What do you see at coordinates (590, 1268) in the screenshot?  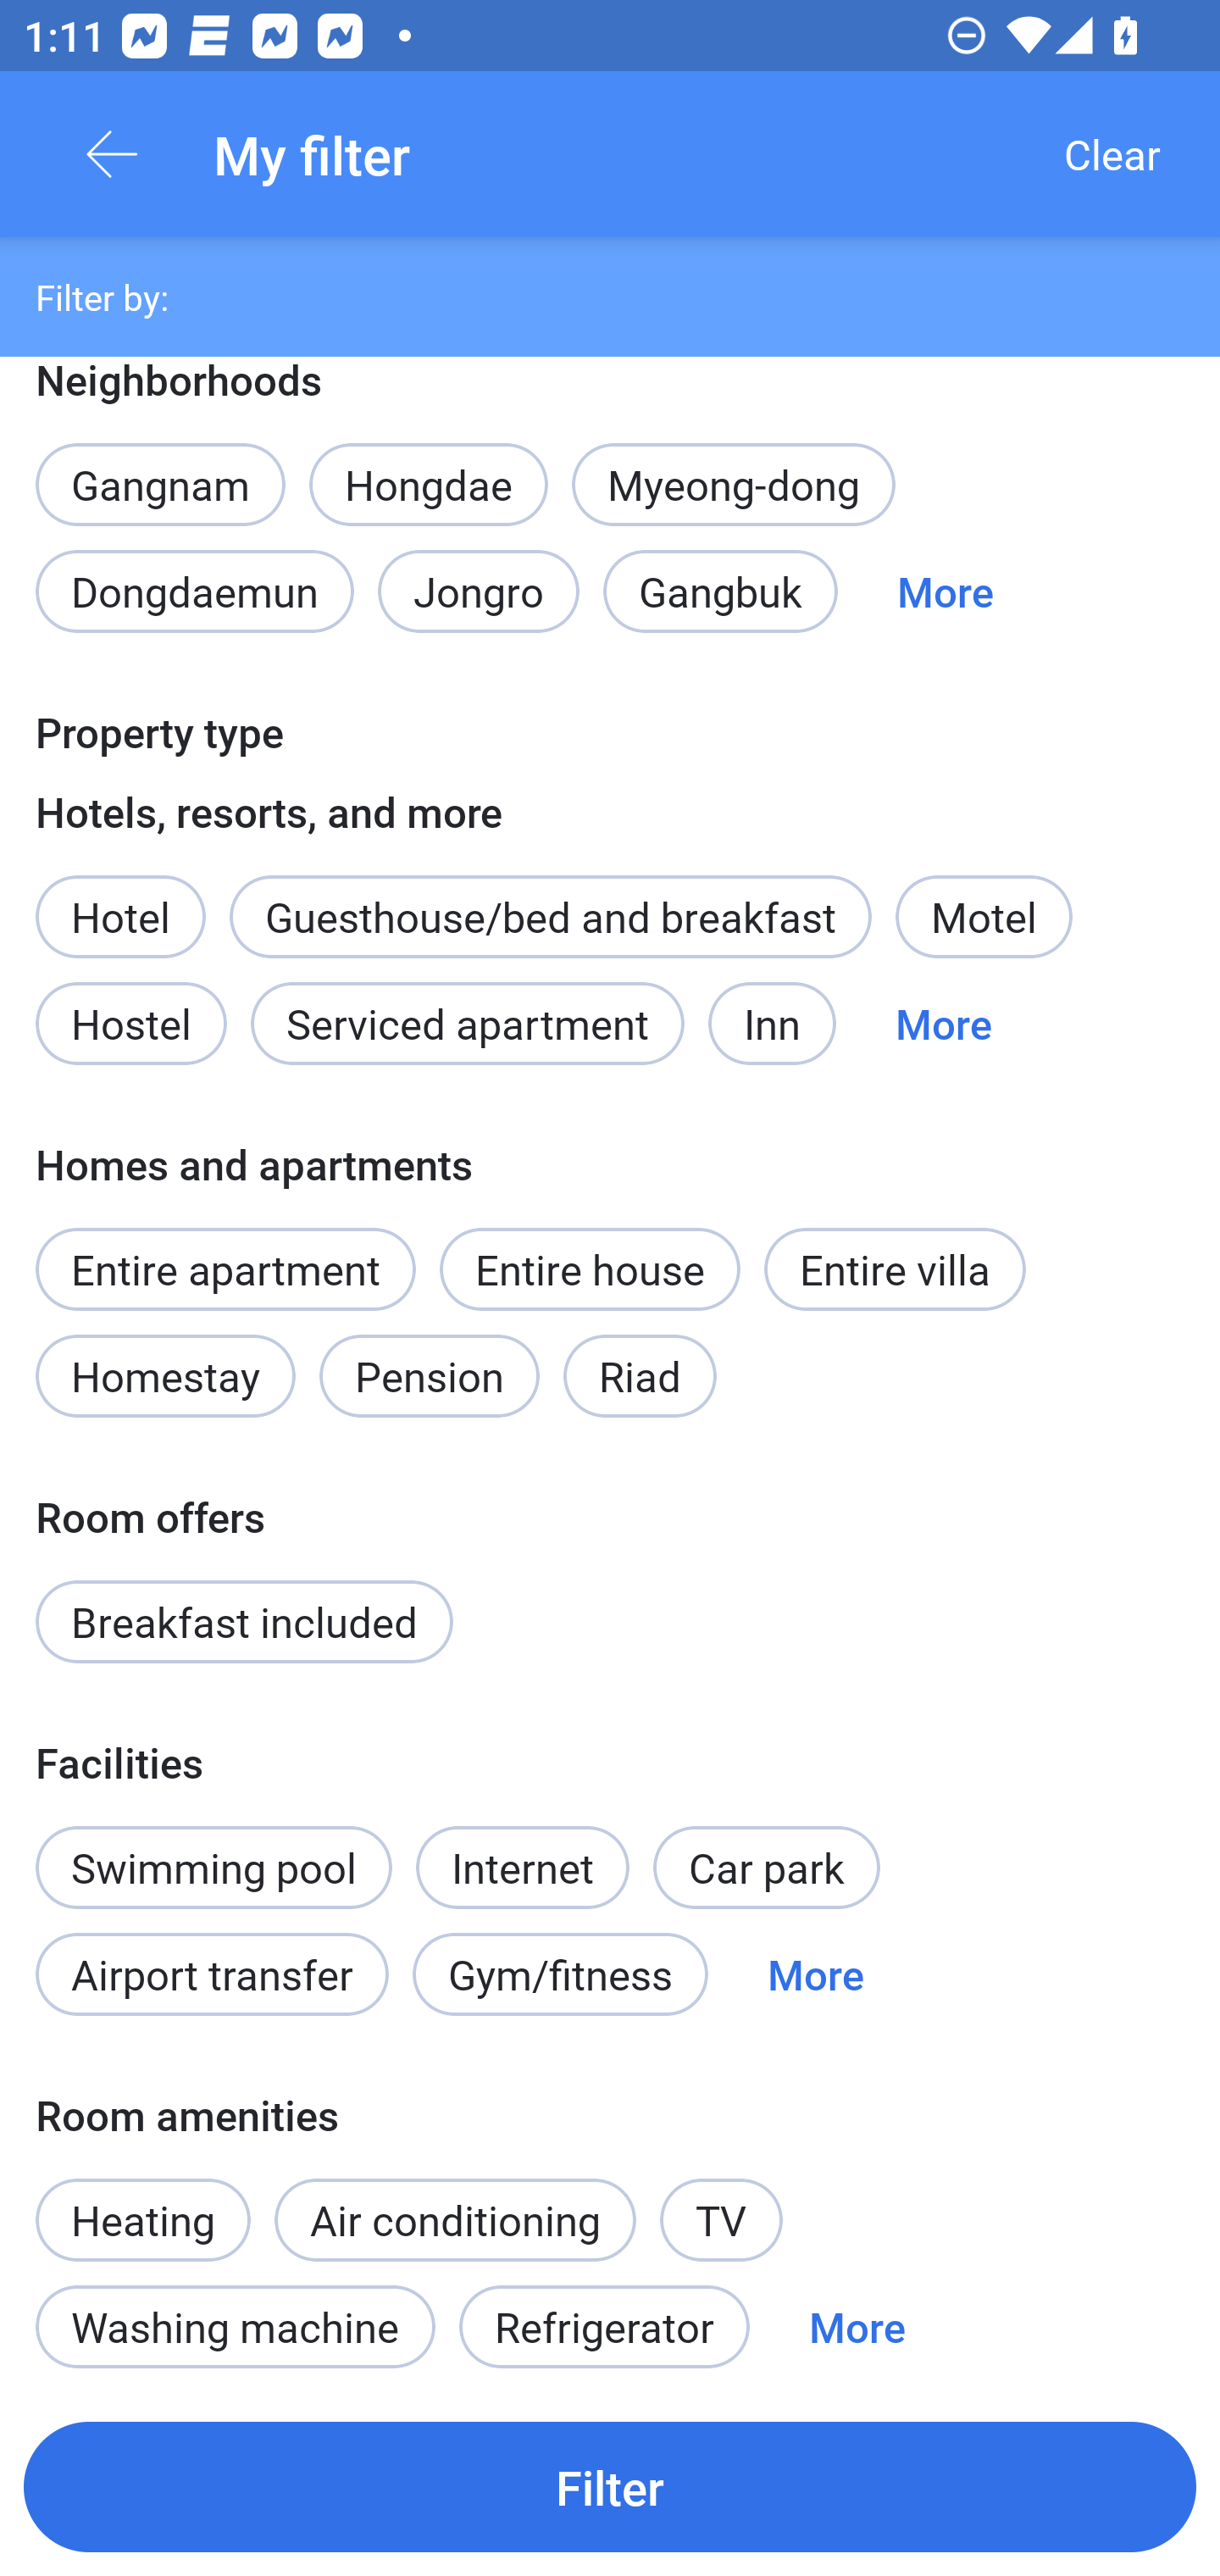 I see `Entire house` at bounding box center [590, 1268].